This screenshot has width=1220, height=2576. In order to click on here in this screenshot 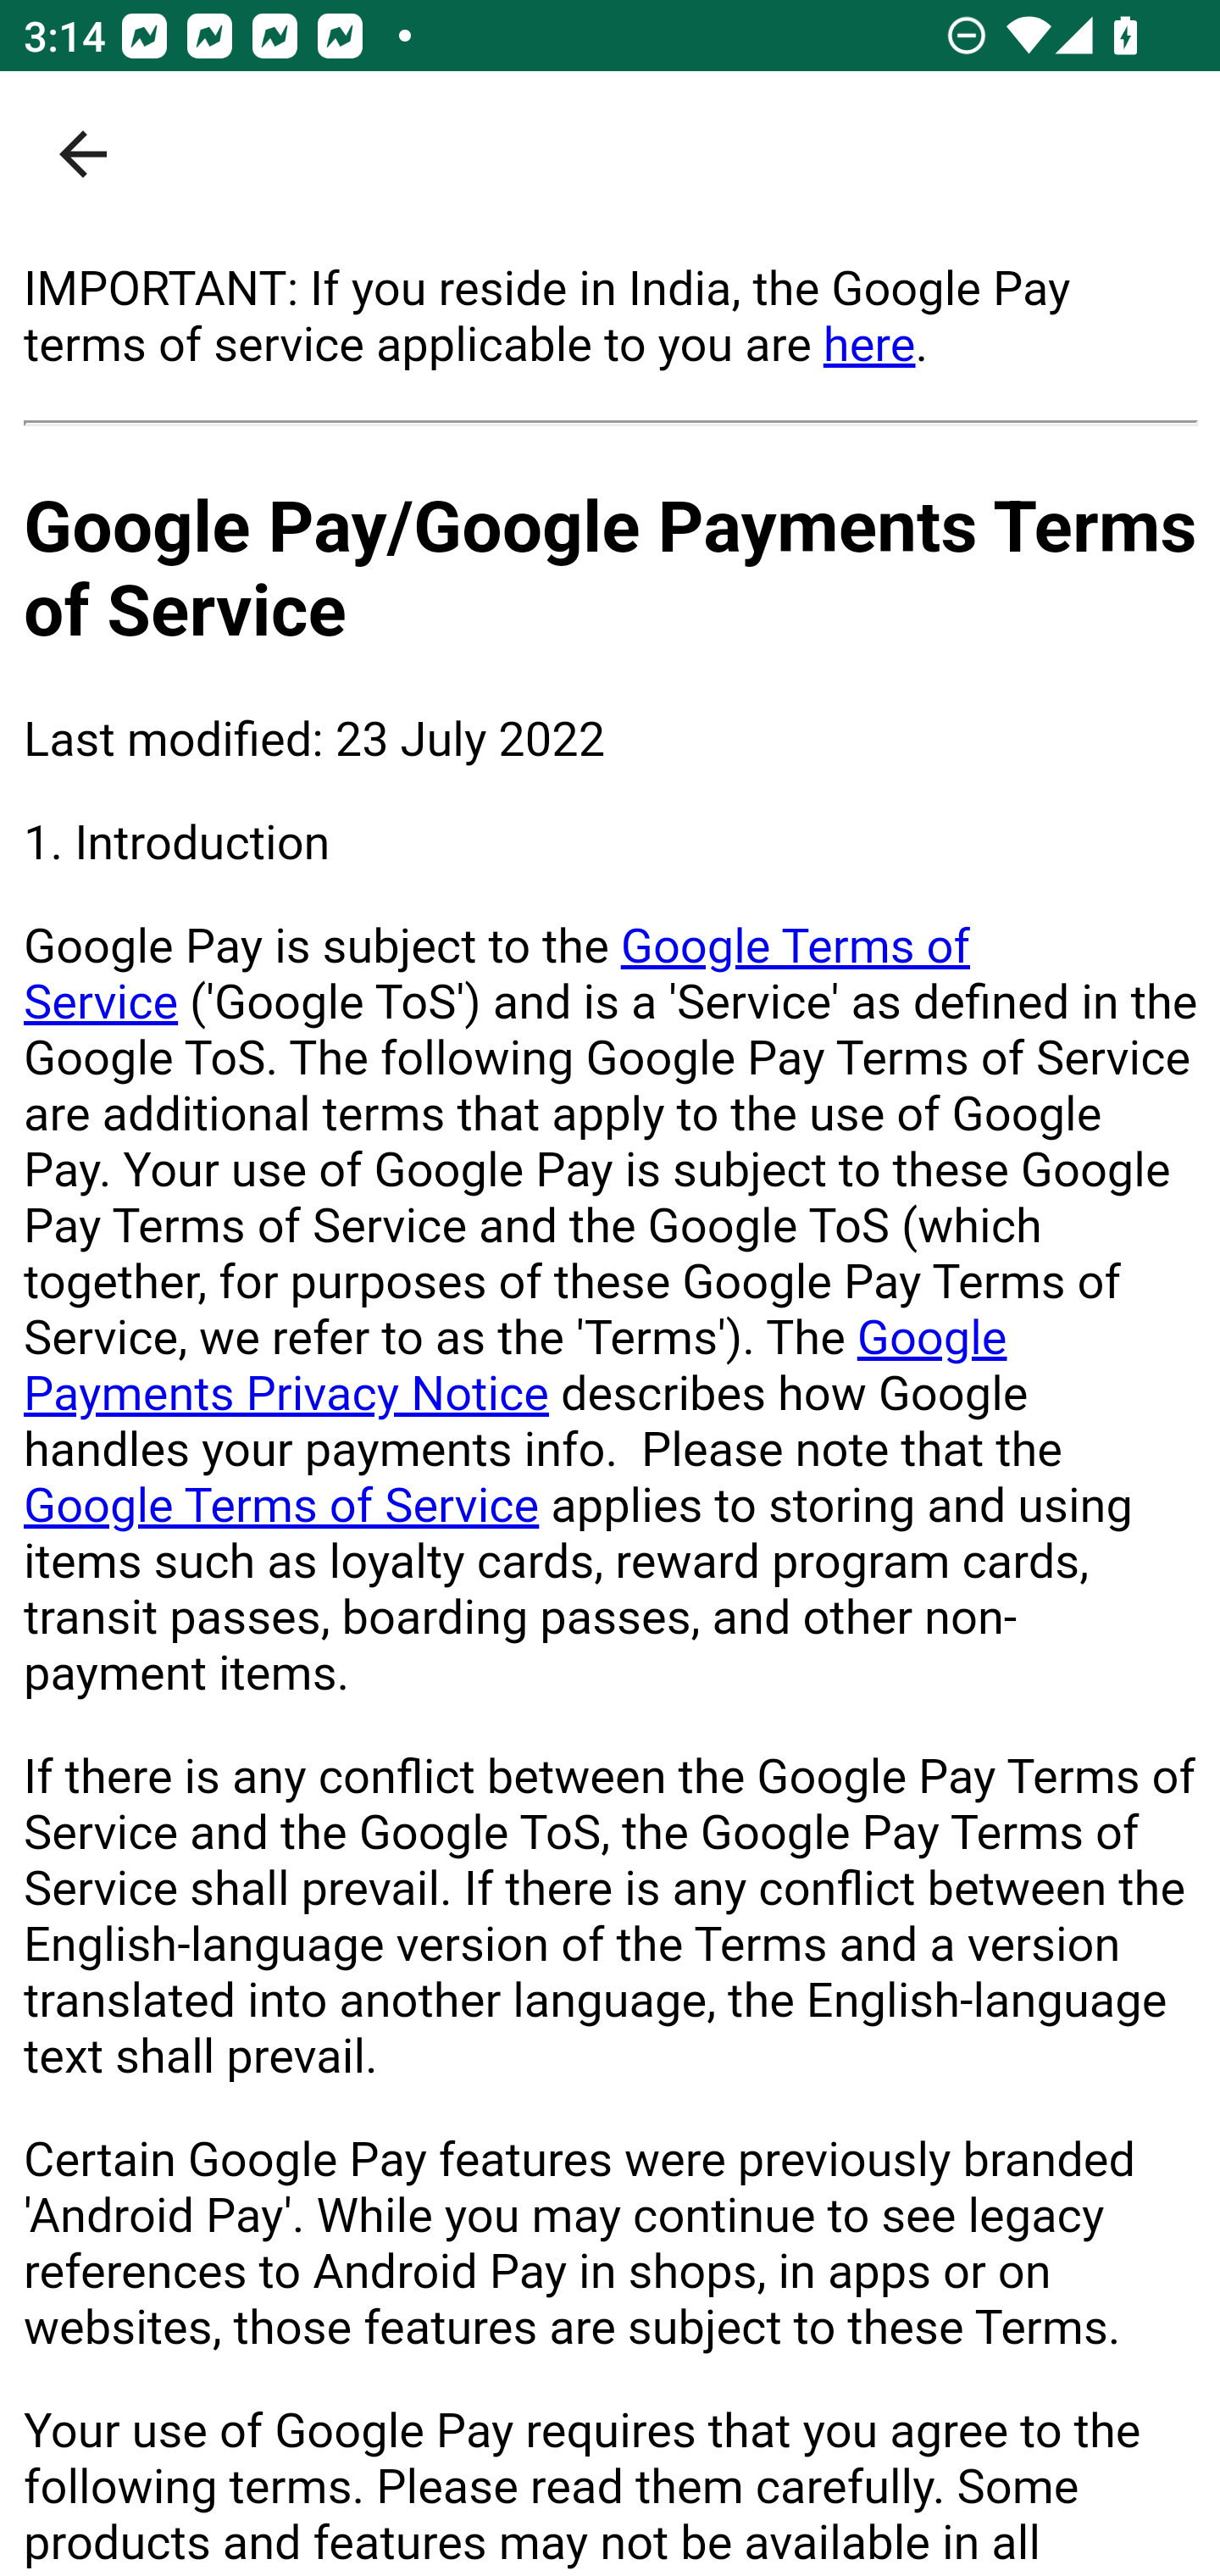, I will do `click(868, 343)`.